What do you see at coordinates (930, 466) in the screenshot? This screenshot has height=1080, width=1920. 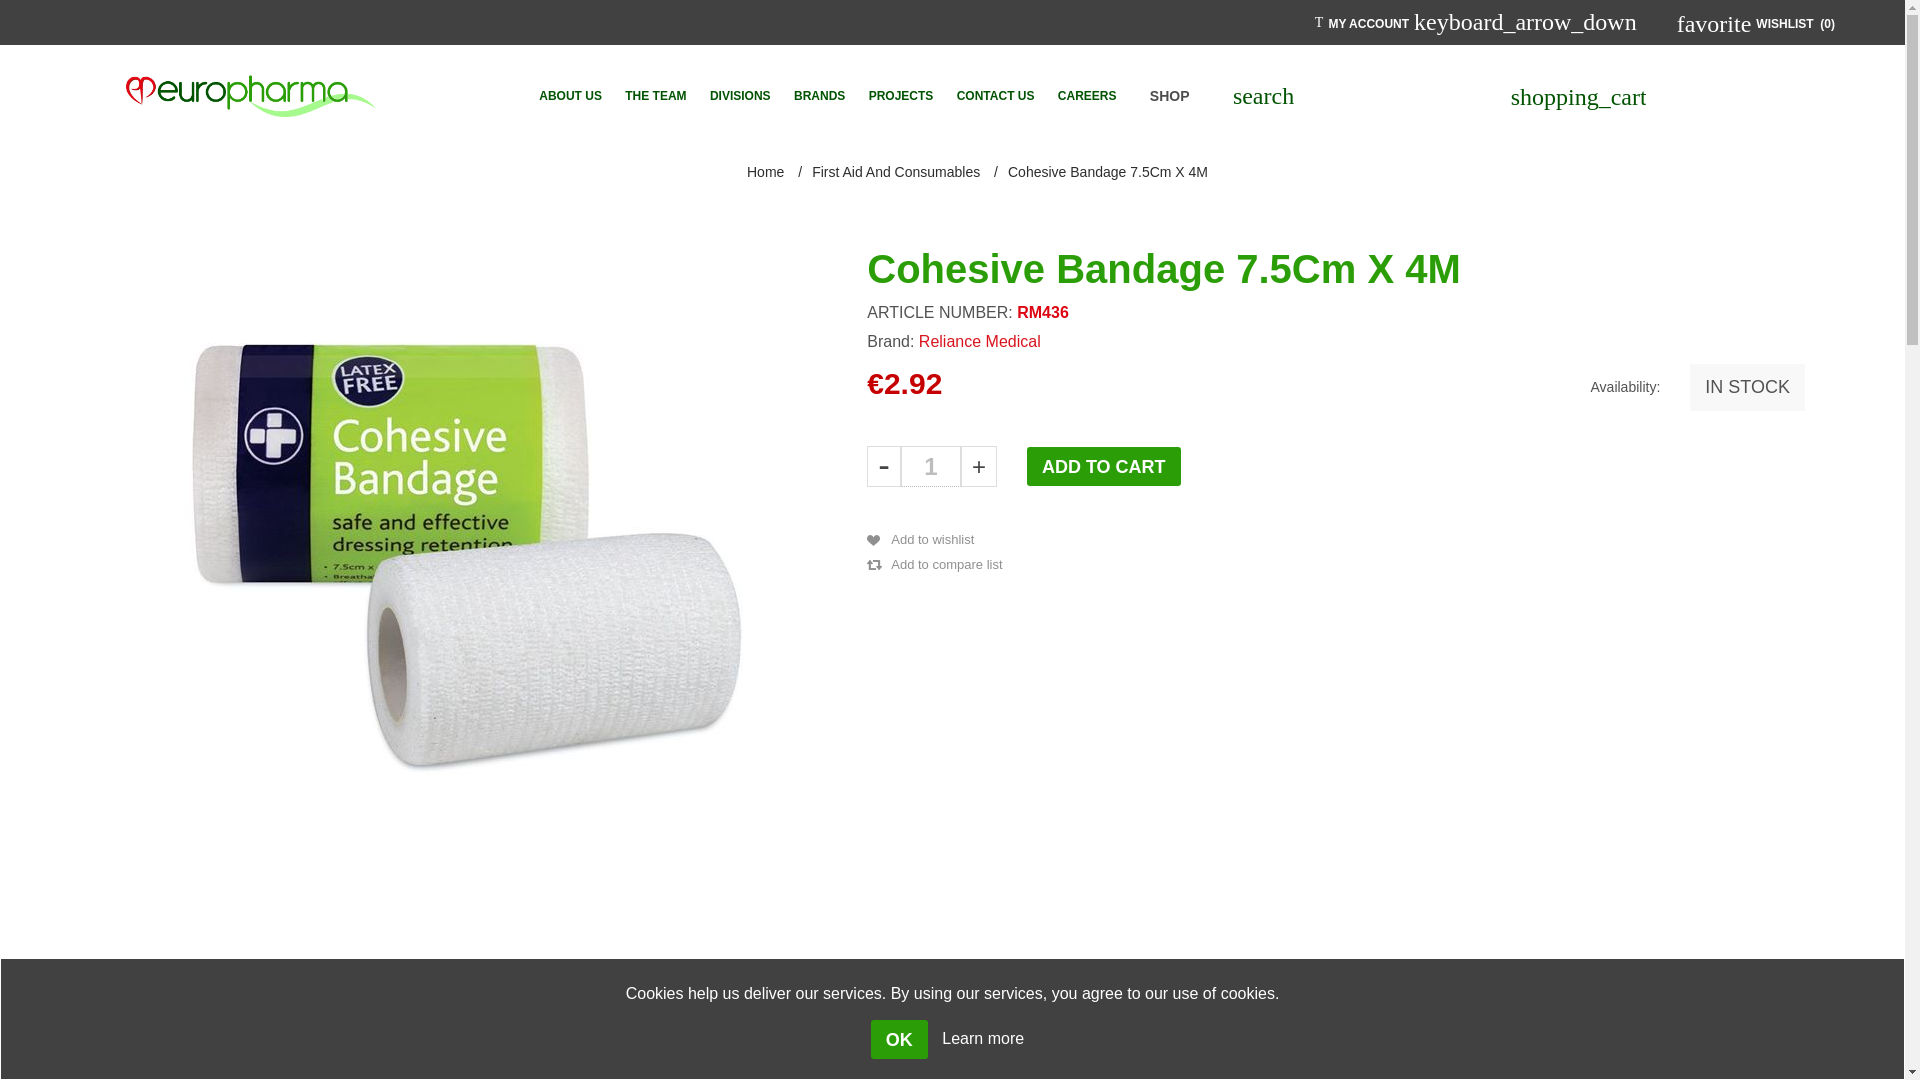 I see `1` at bounding box center [930, 466].